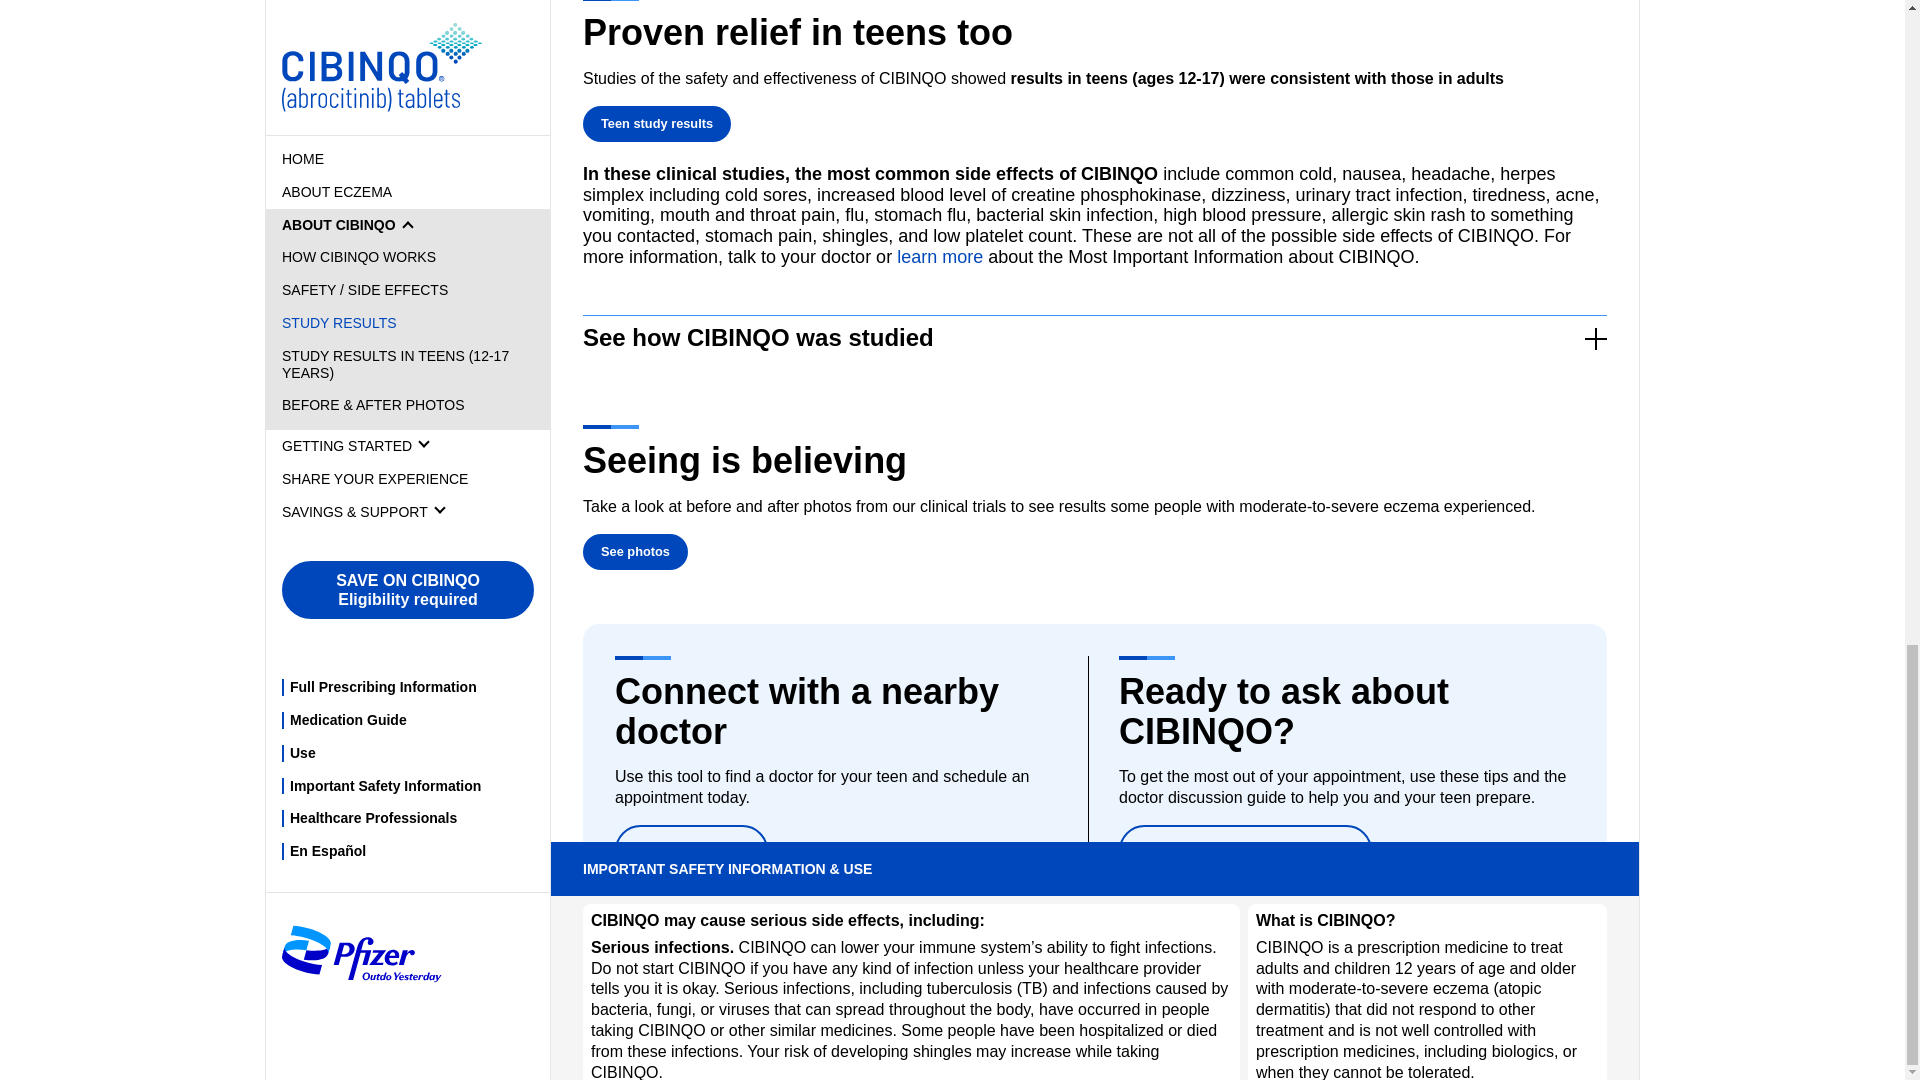 The image size is (1920, 1080). I want to click on learn more, so click(940, 256).